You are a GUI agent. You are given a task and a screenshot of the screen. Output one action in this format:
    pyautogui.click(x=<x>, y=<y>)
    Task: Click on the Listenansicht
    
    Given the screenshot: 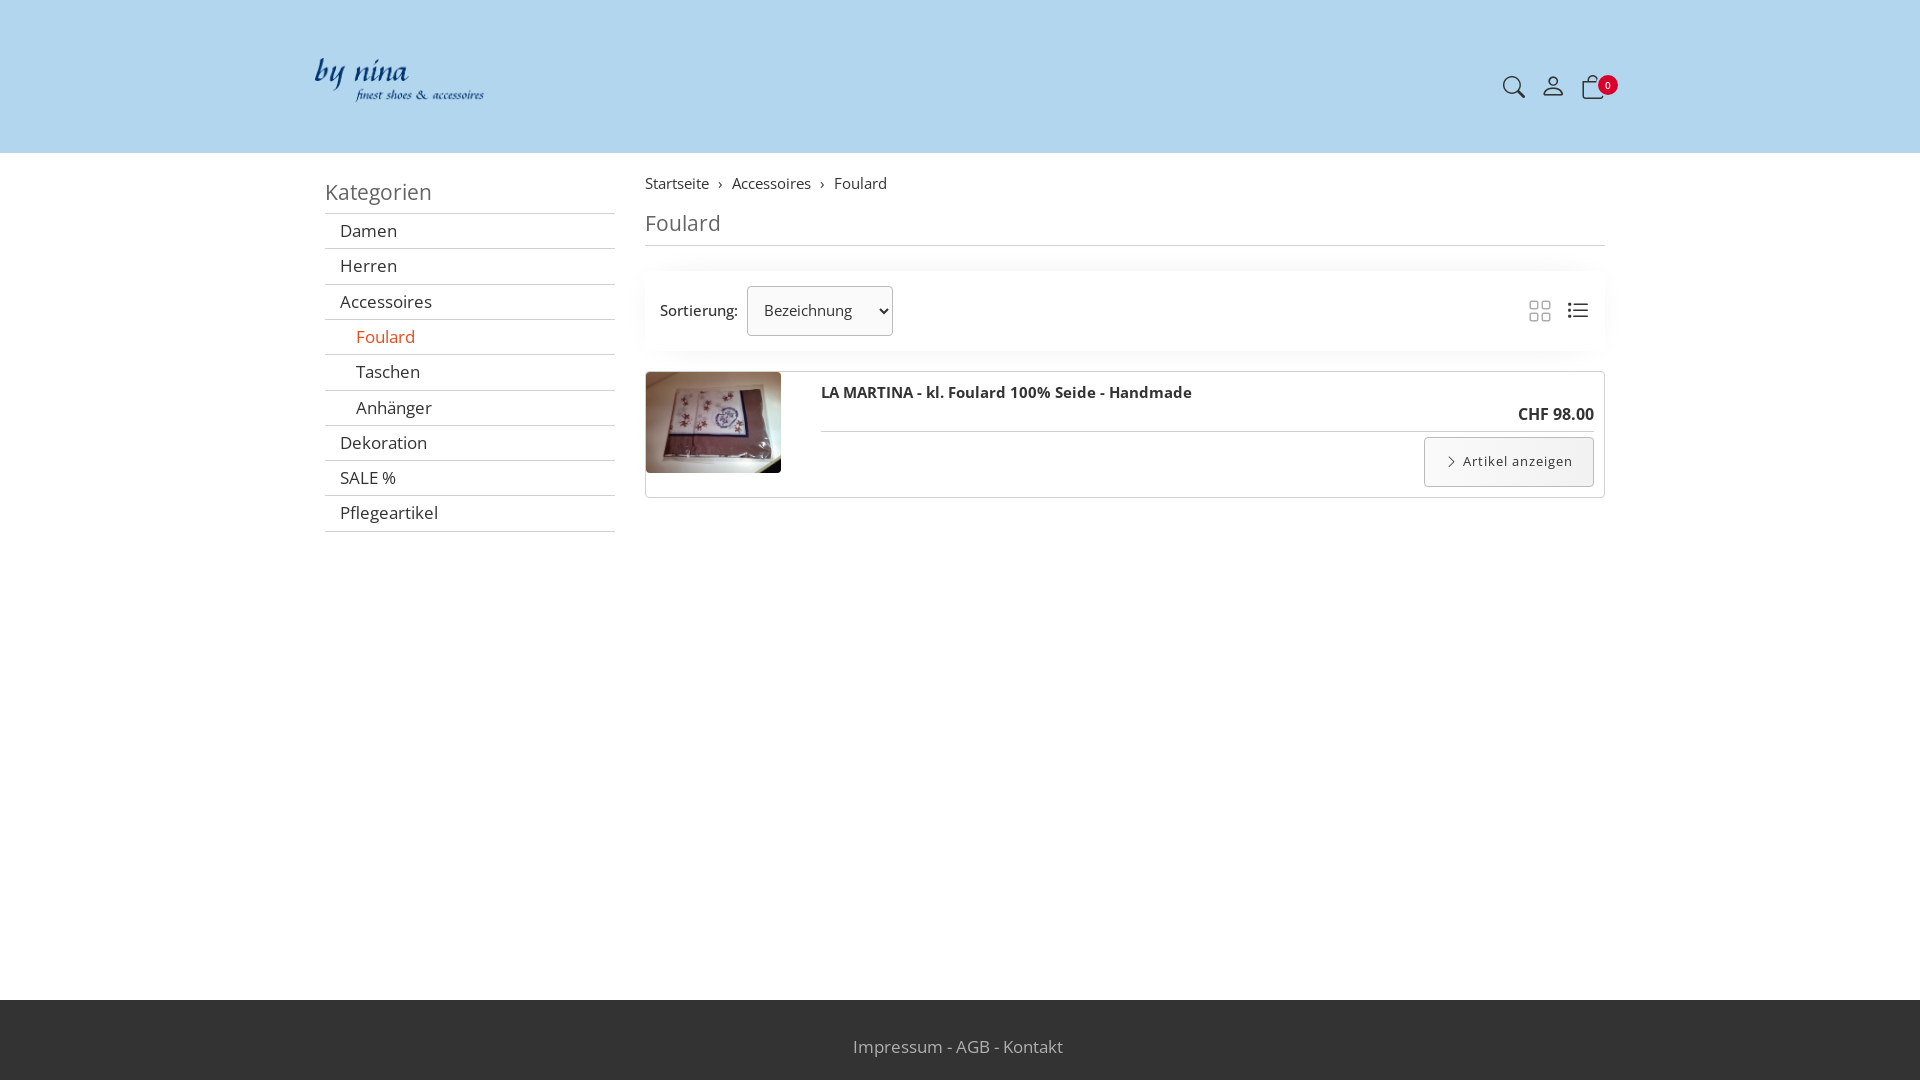 What is the action you would take?
    pyautogui.click(x=1578, y=311)
    